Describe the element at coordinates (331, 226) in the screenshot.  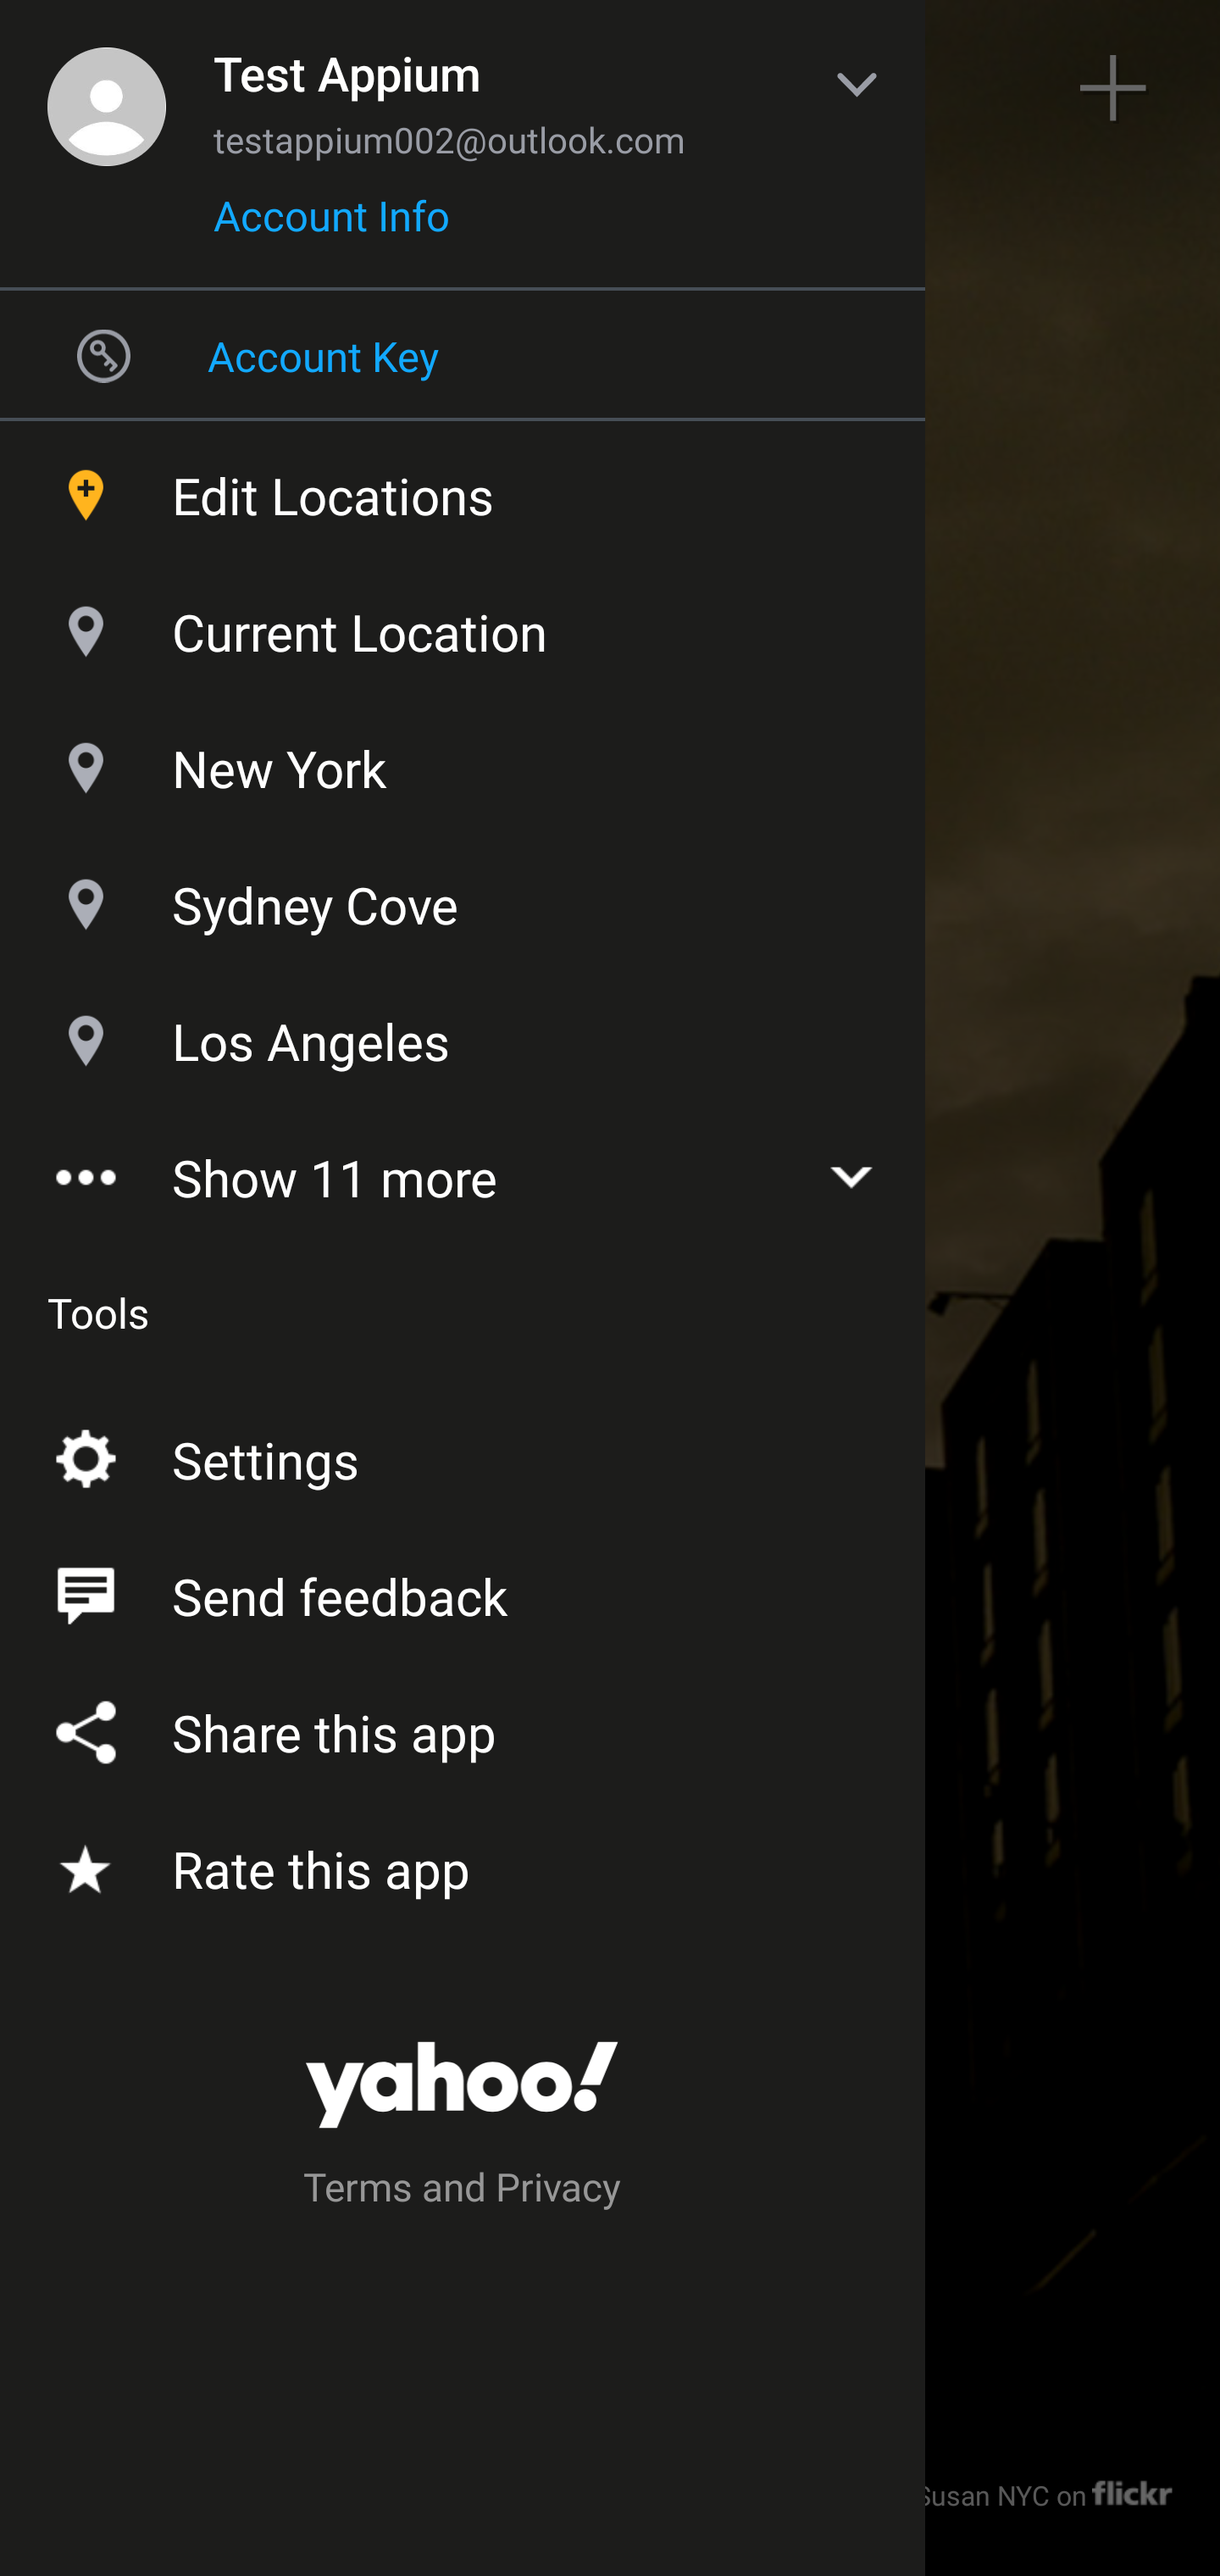
I see `Account Info` at that location.